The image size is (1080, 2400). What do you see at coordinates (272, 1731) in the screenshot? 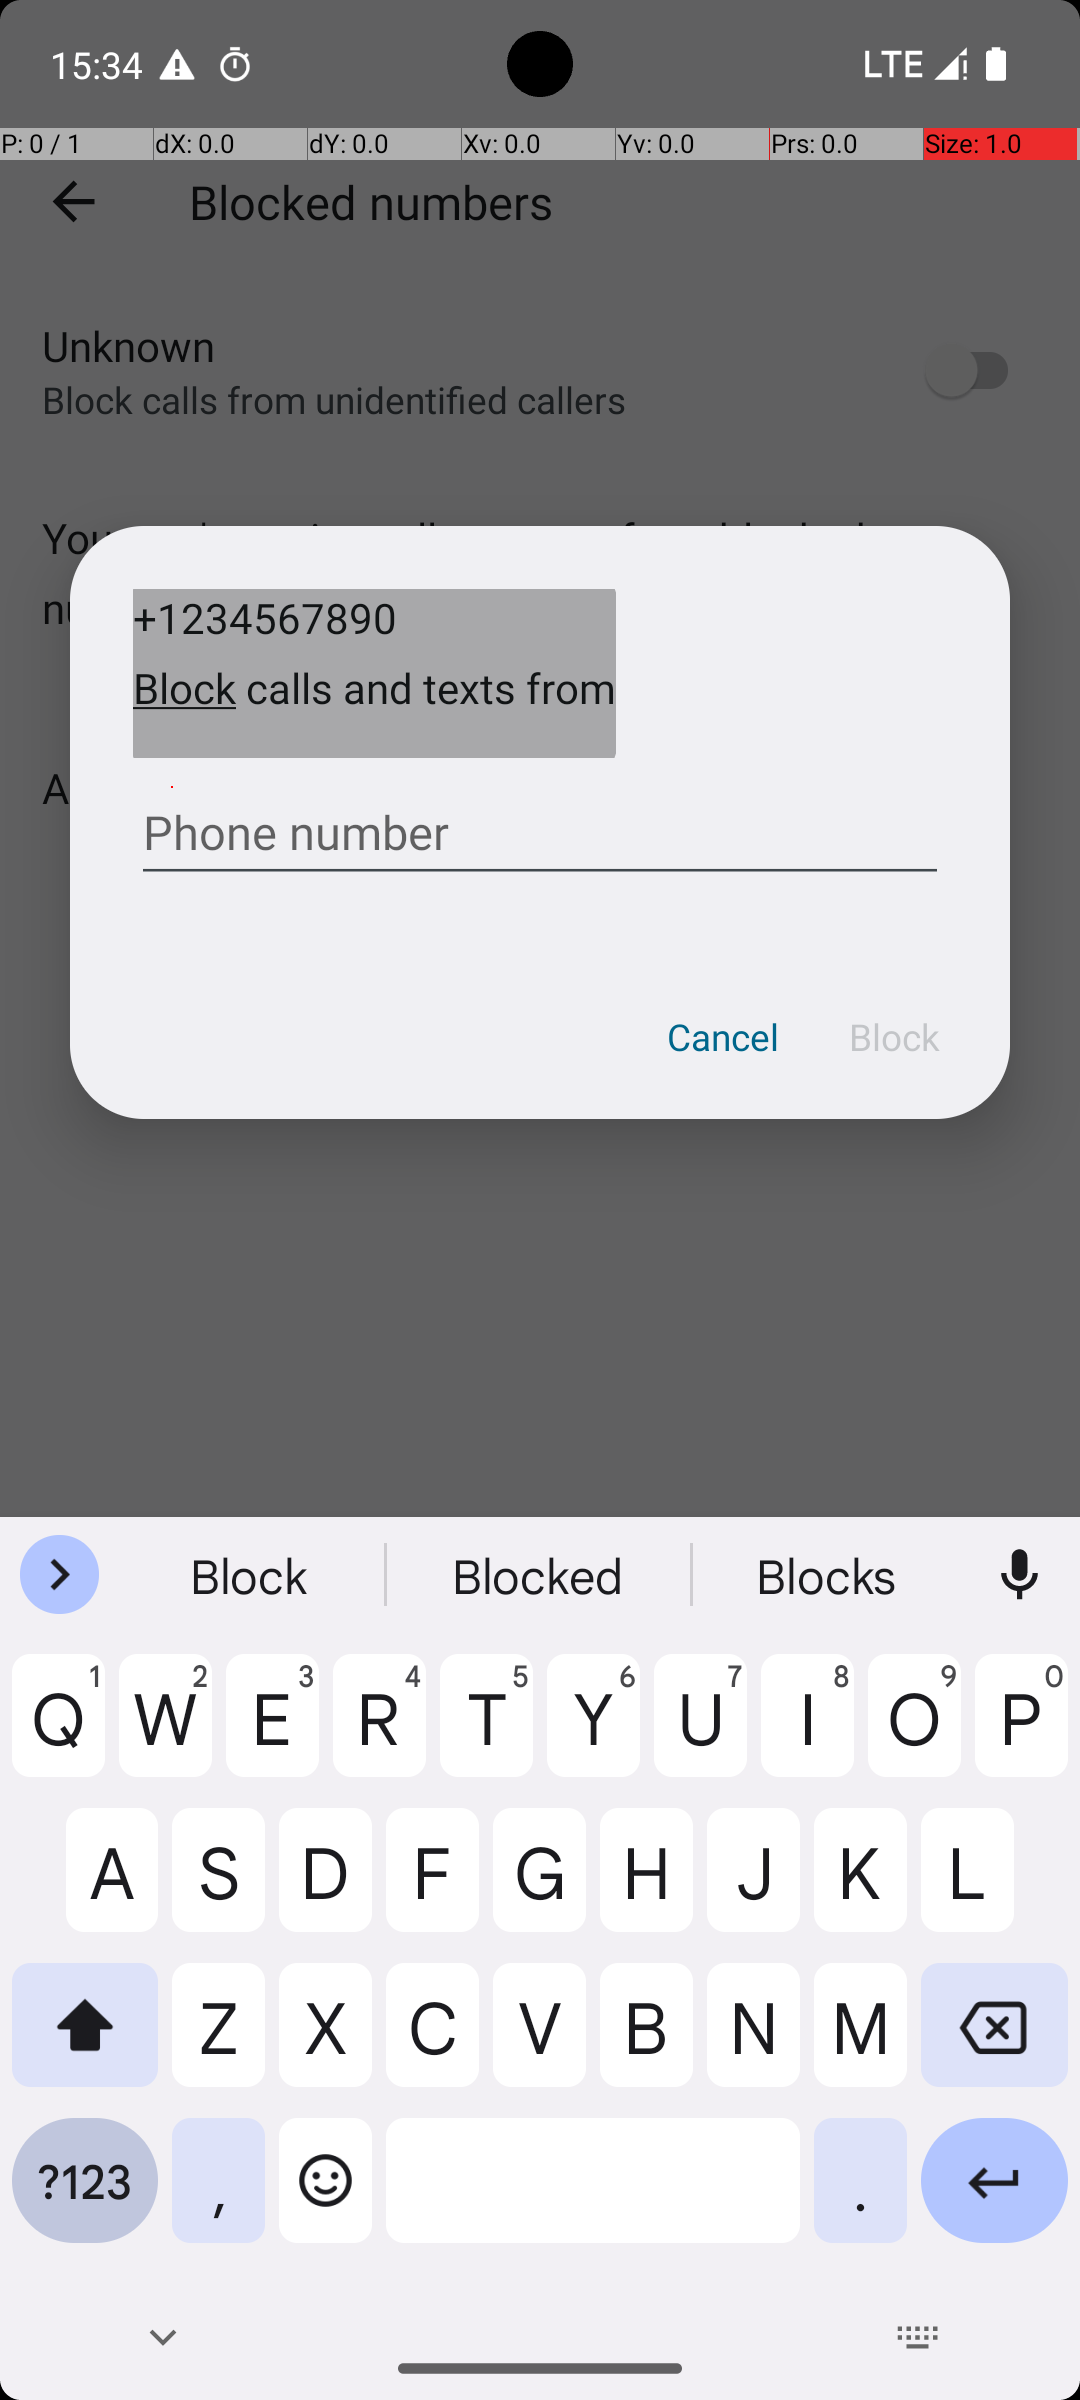
I see `E` at bounding box center [272, 1731].